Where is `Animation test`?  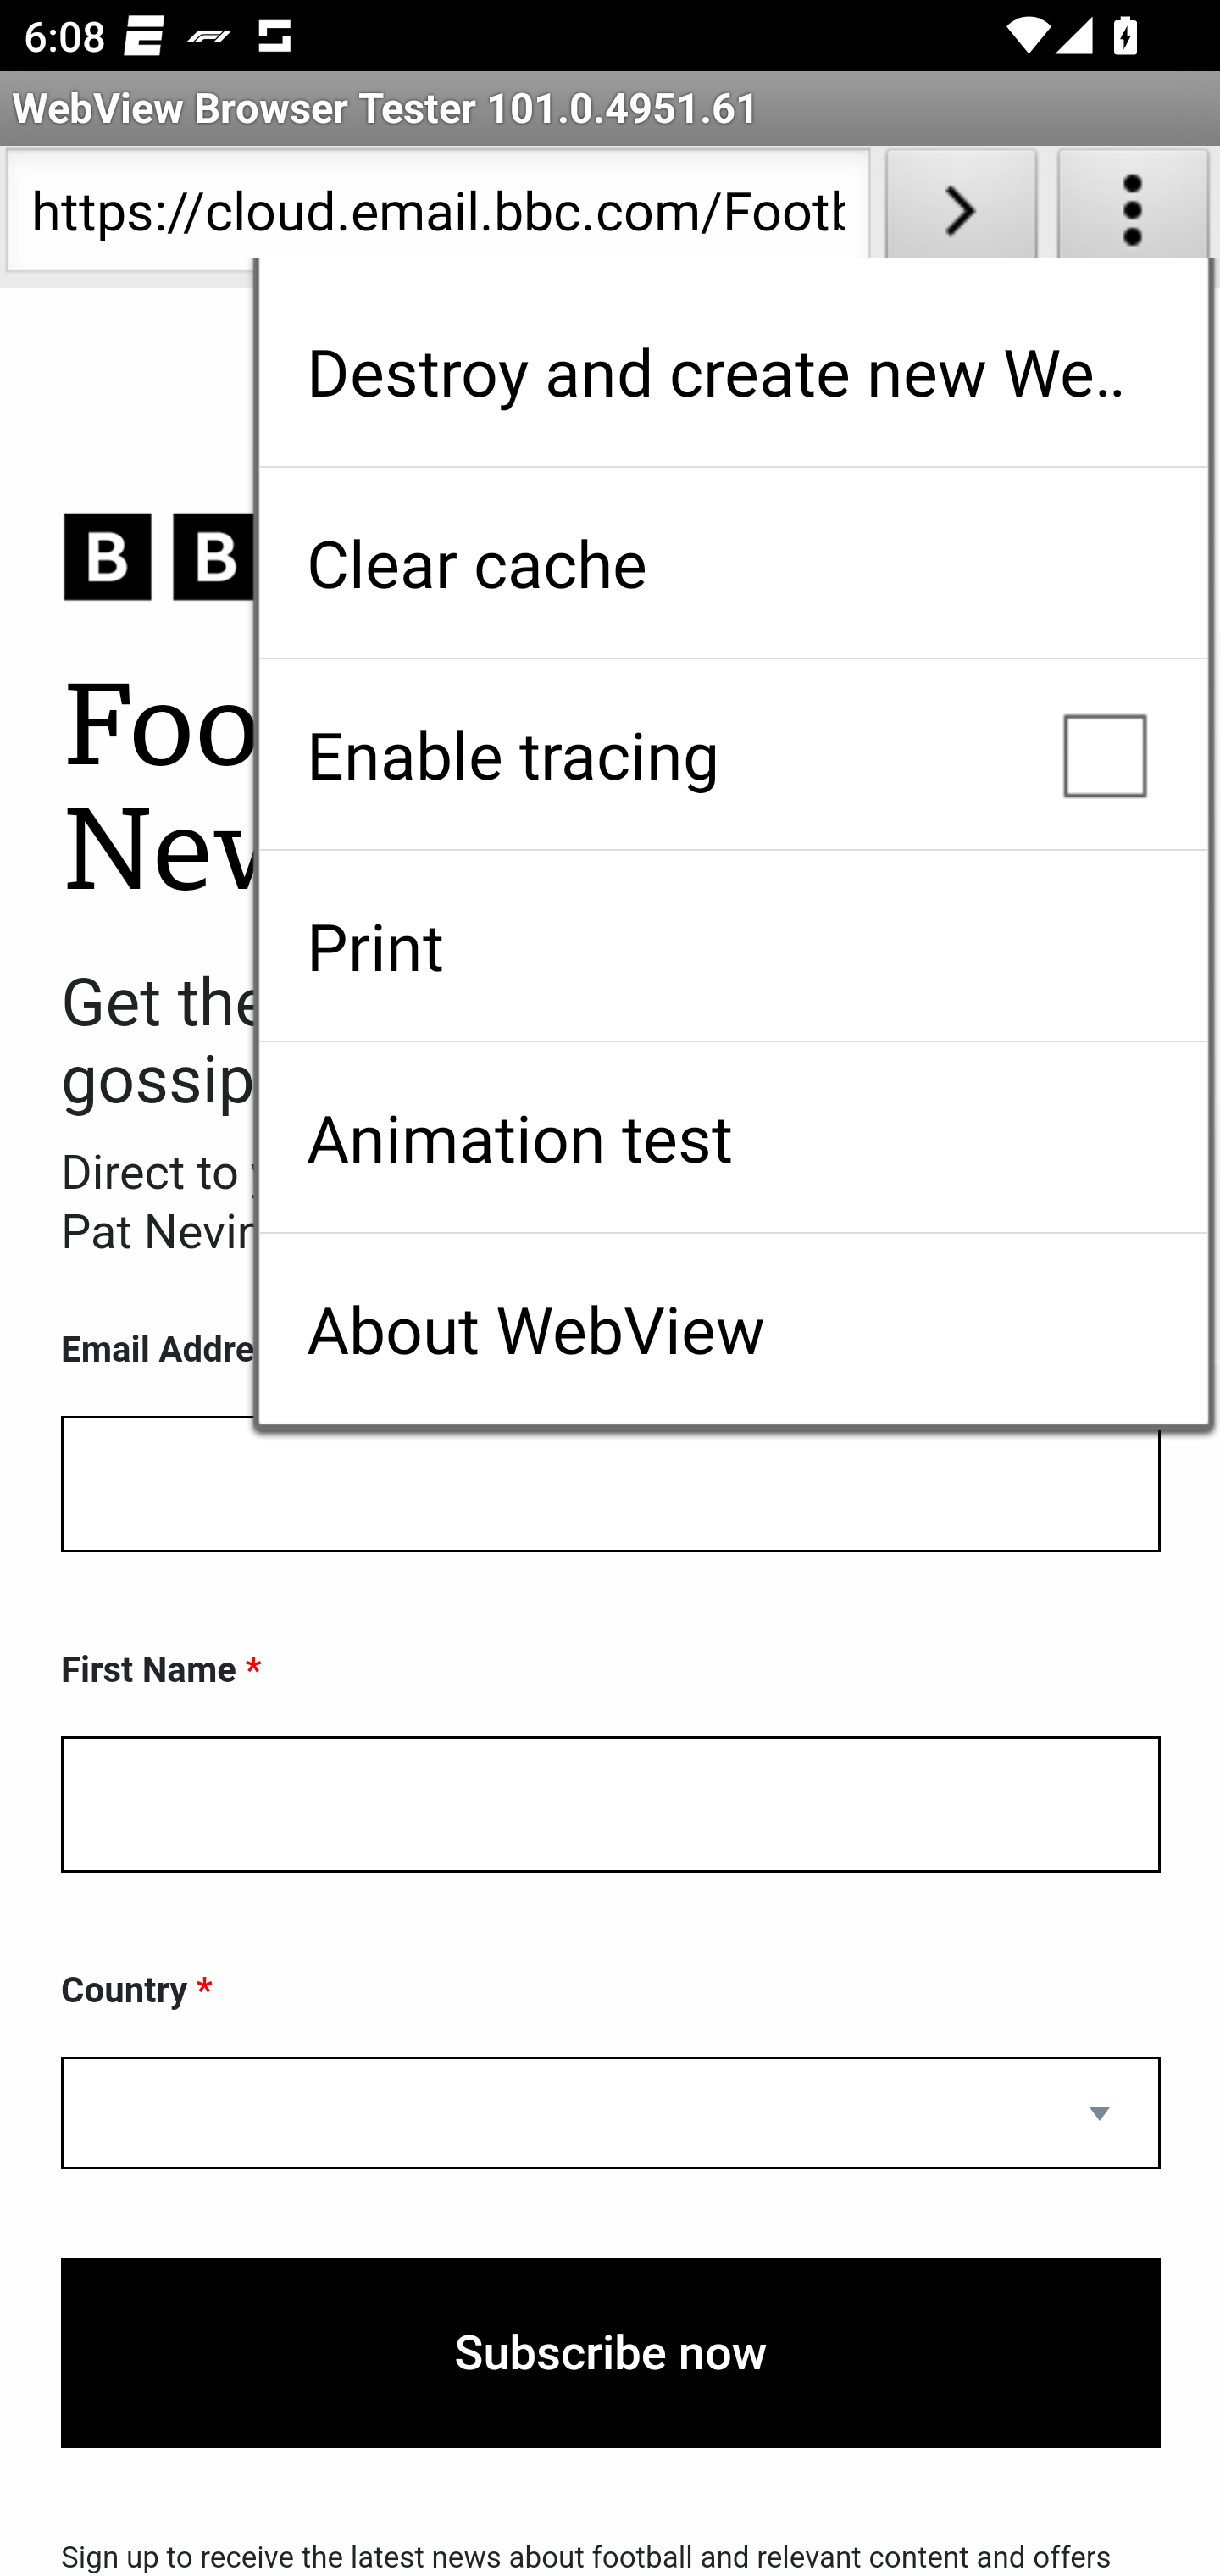
Animation test is located at coordinates (733, 1137).